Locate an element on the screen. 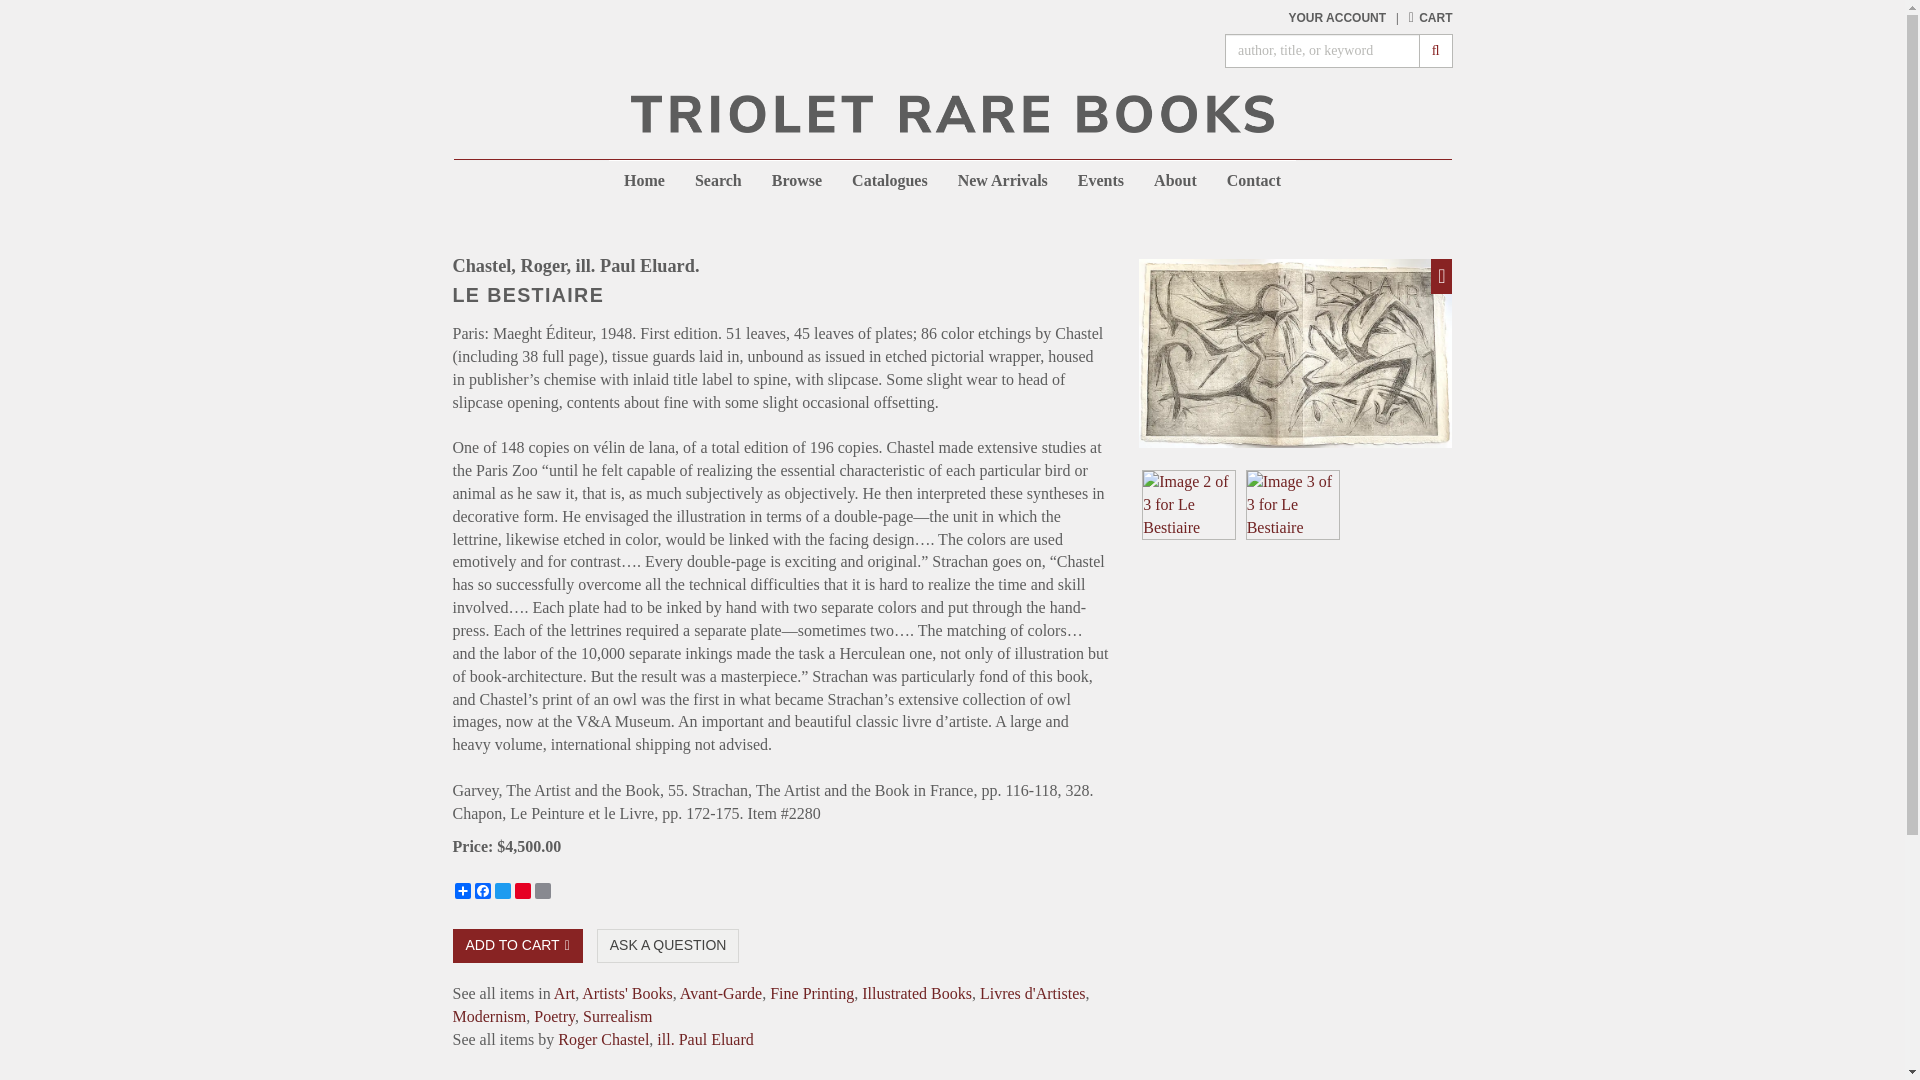 The image size is (1920, 1080). New Arrivals is located at coordinates (1002, 180).